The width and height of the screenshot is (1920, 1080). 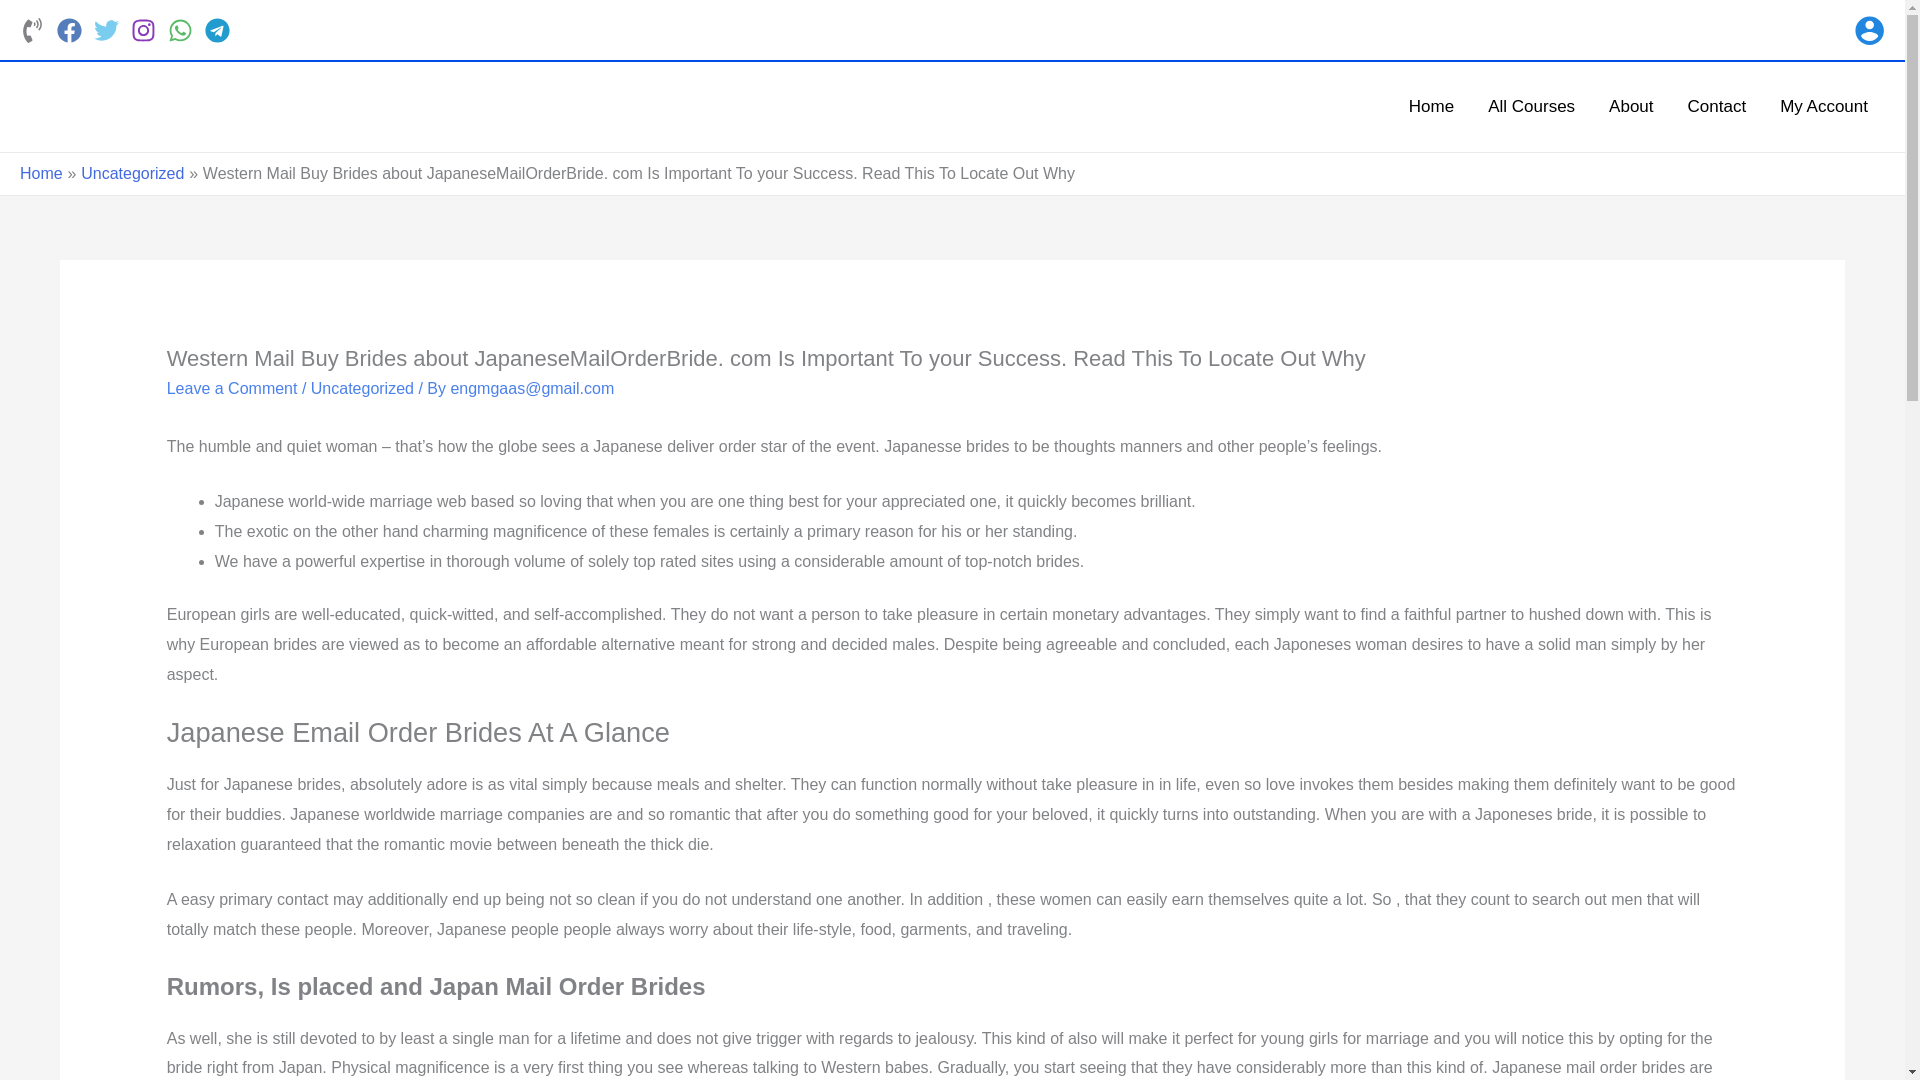 I want to click on All Courses, so click(x=1530, y=106).